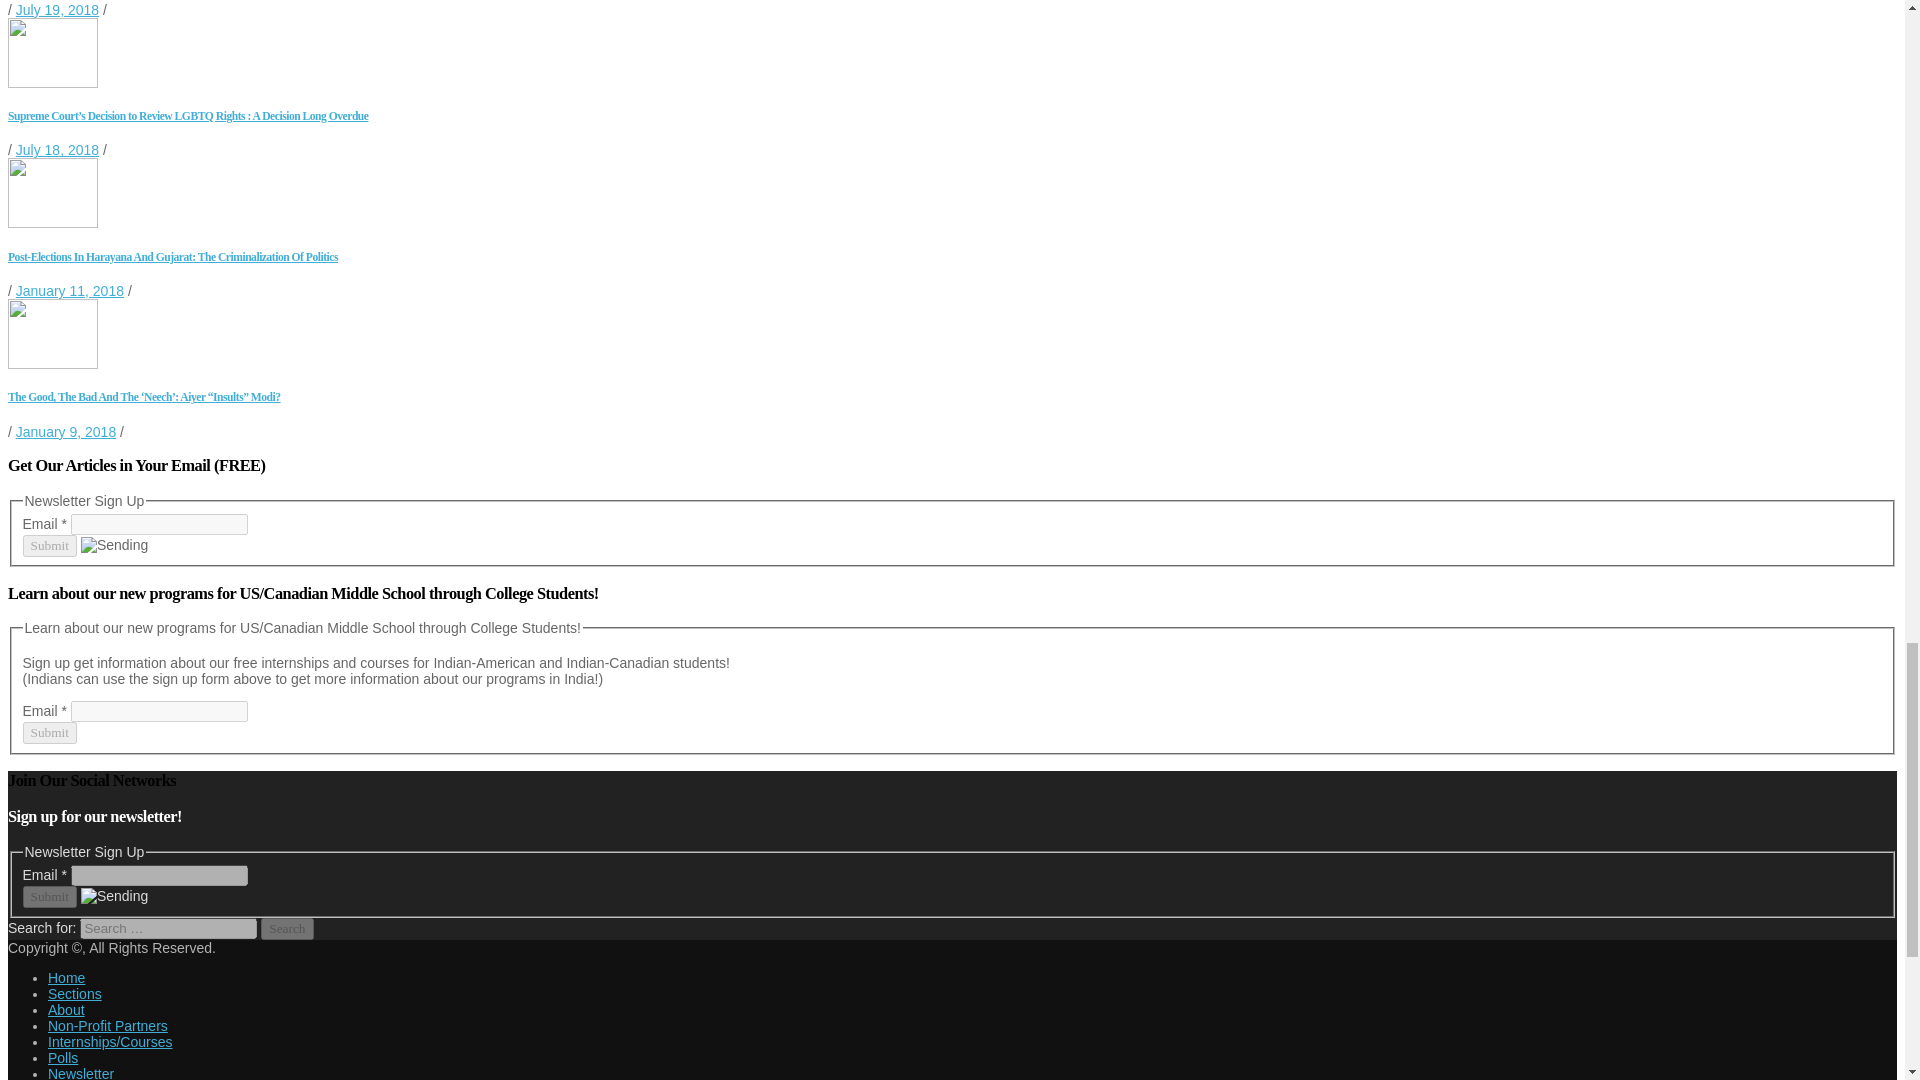 The image size is (1920, 1080). What do you see at coordinates (48, 896) in the screenshot?
I see `Submit` at bounding box center [48, 896].